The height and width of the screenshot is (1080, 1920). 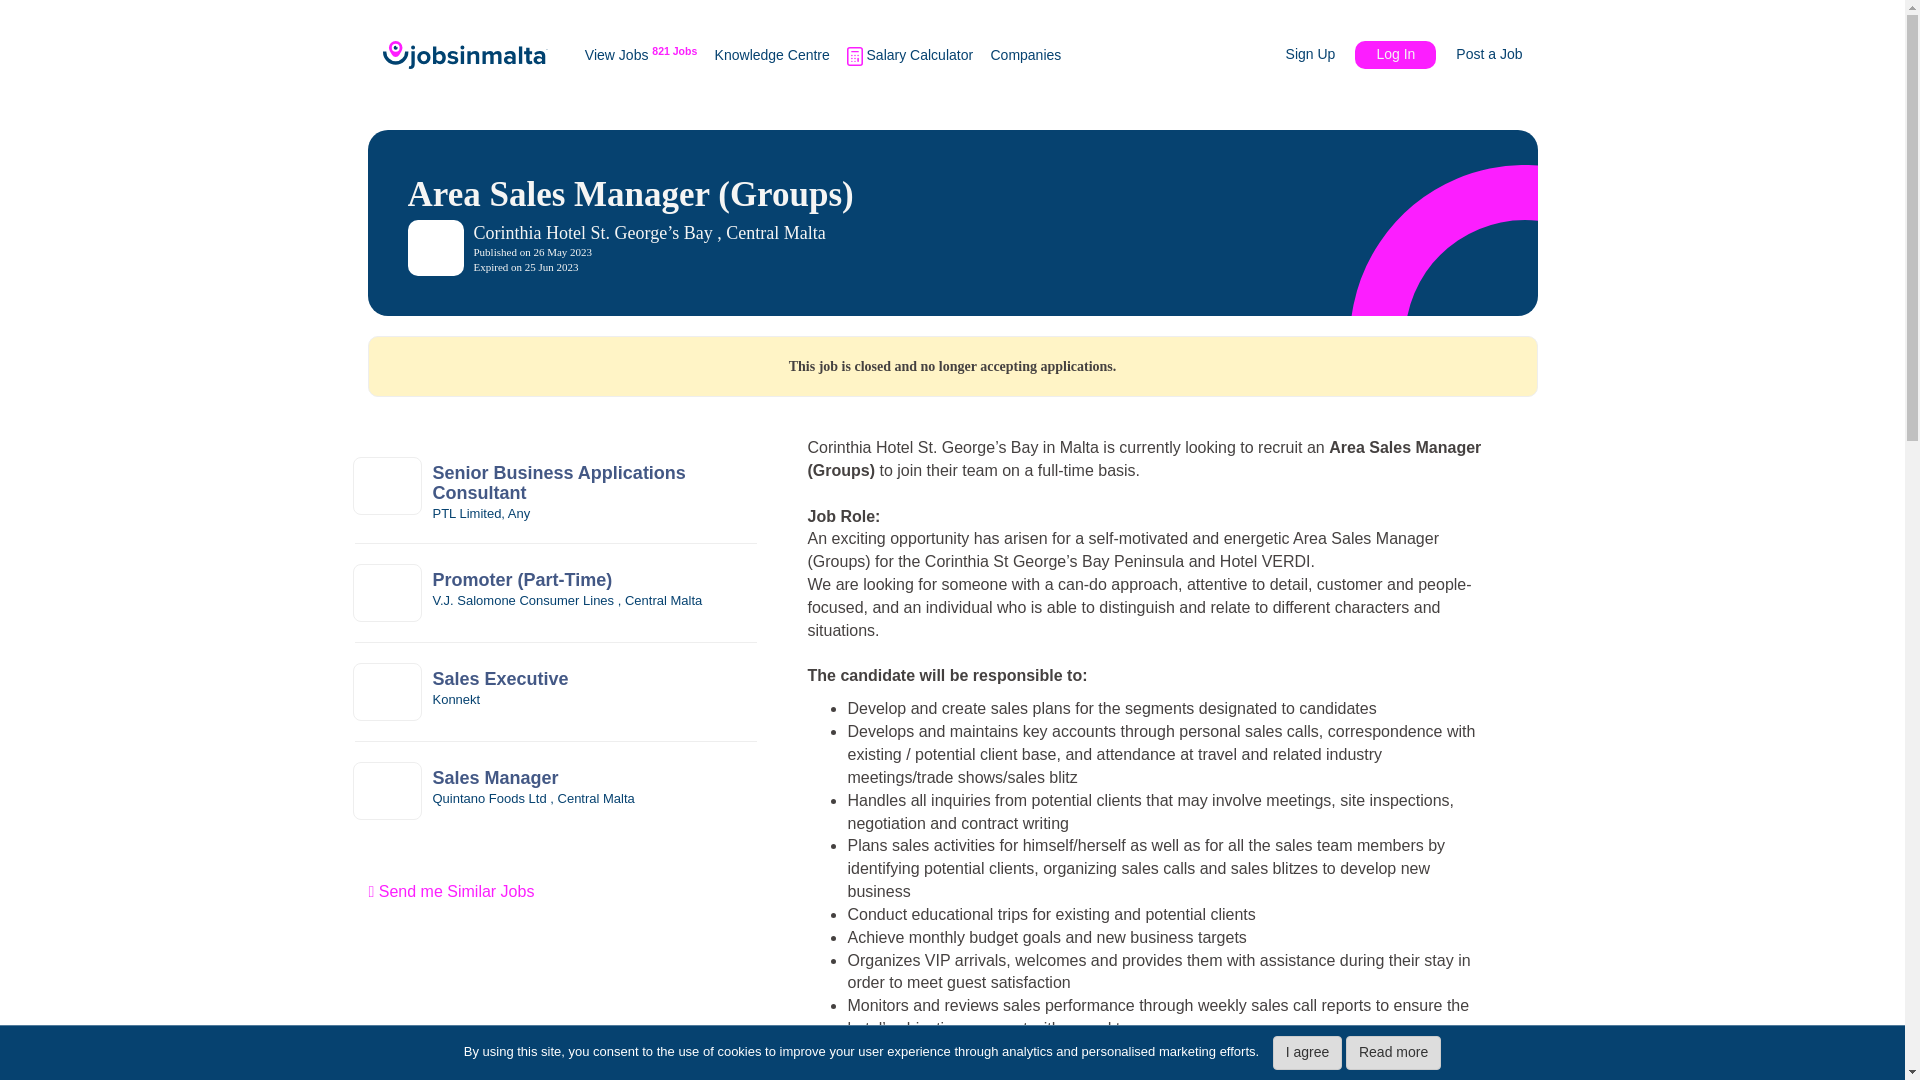 I want to click on Sales Manager, so click(x=594, y=778).